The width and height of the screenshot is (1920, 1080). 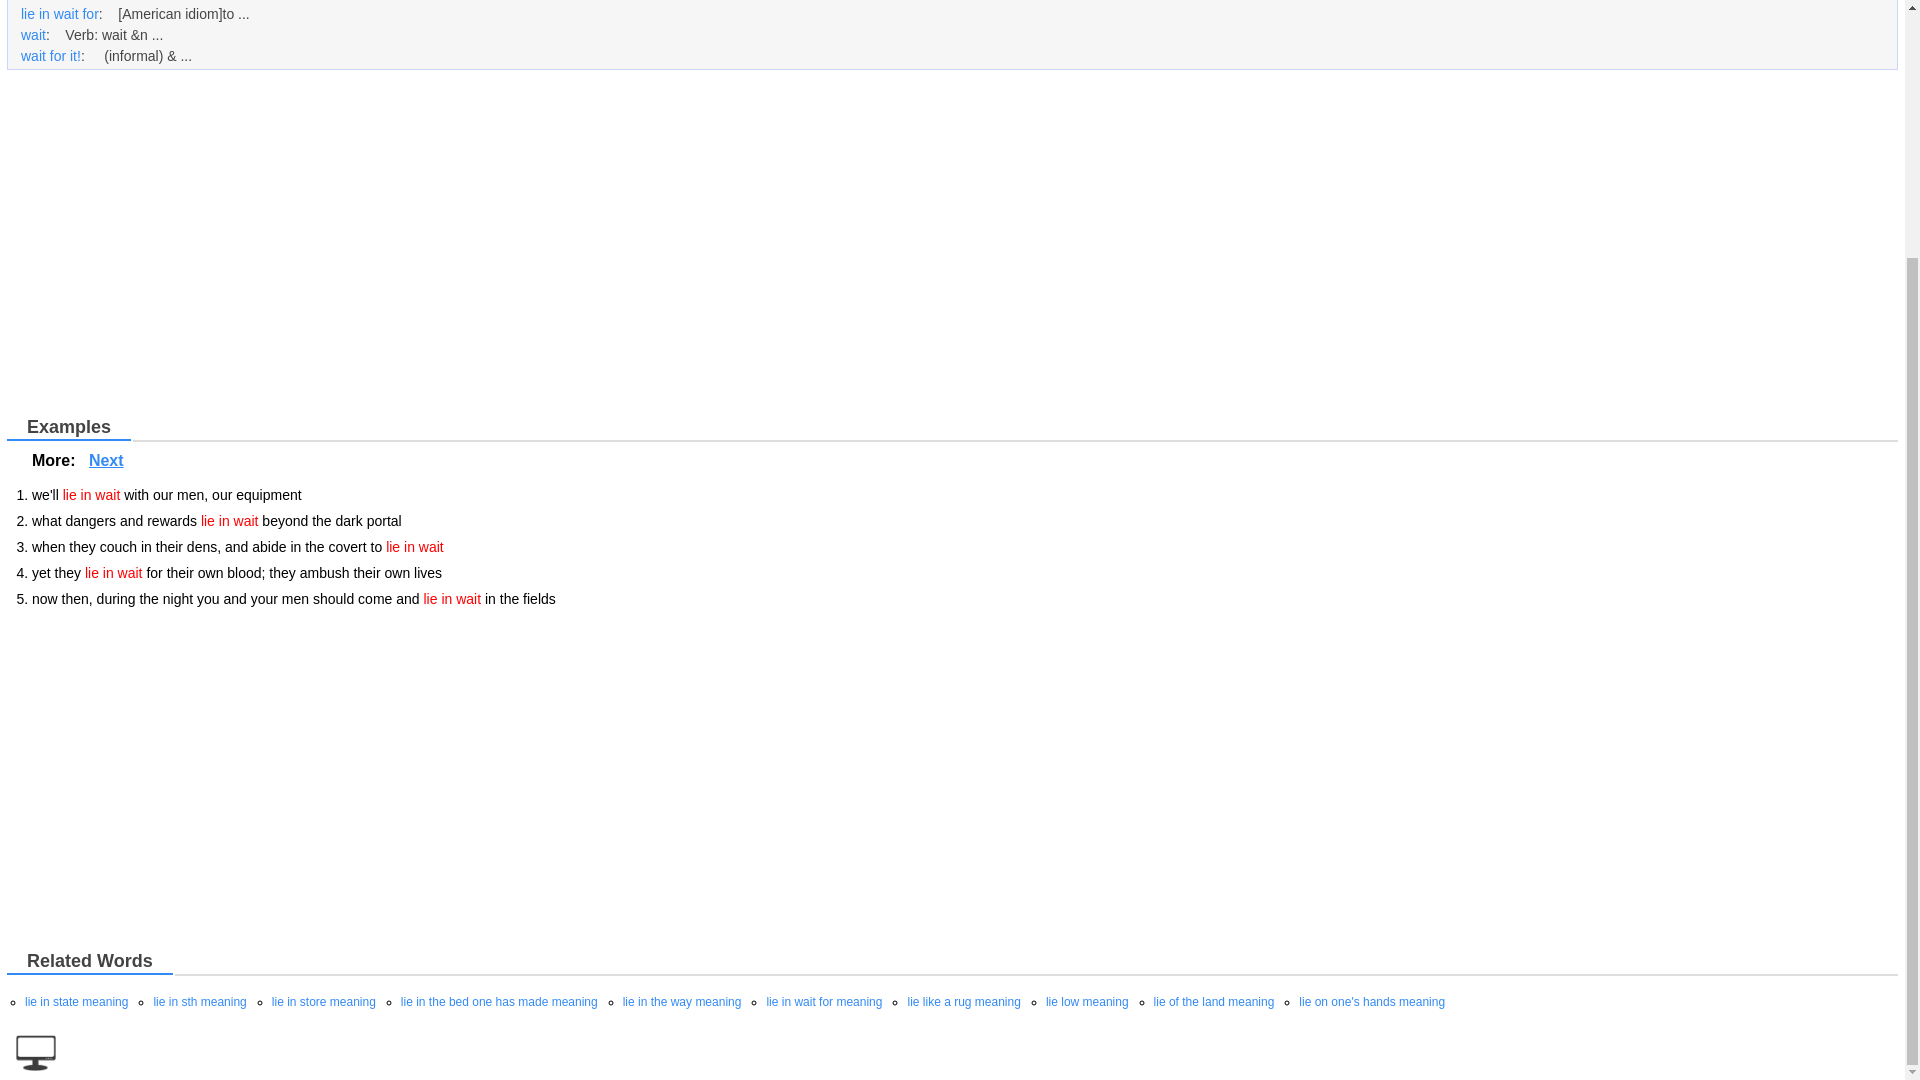 What do you see at coordinates (34, 35) in the screenshot?
I see `wait` at bounding box center [34, 35].